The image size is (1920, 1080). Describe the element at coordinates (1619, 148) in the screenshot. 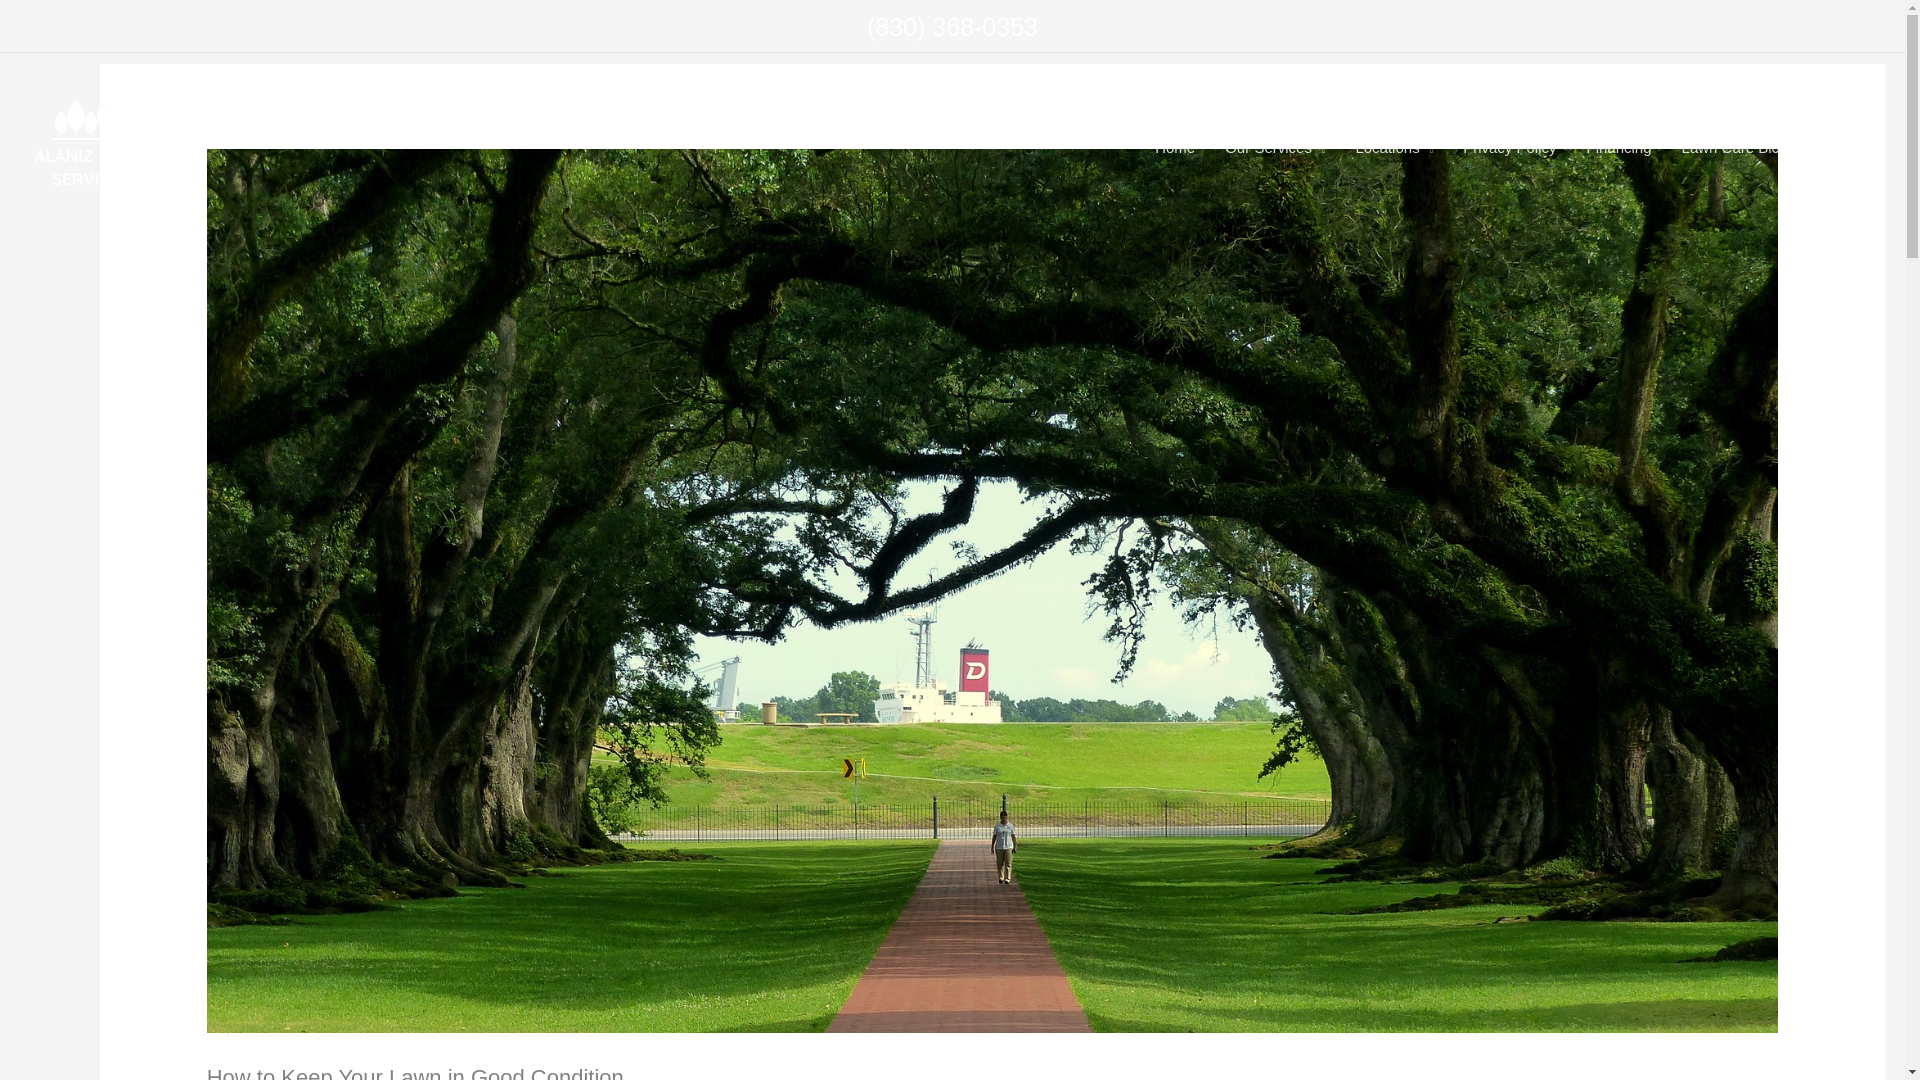

I see `Financing` at that location.